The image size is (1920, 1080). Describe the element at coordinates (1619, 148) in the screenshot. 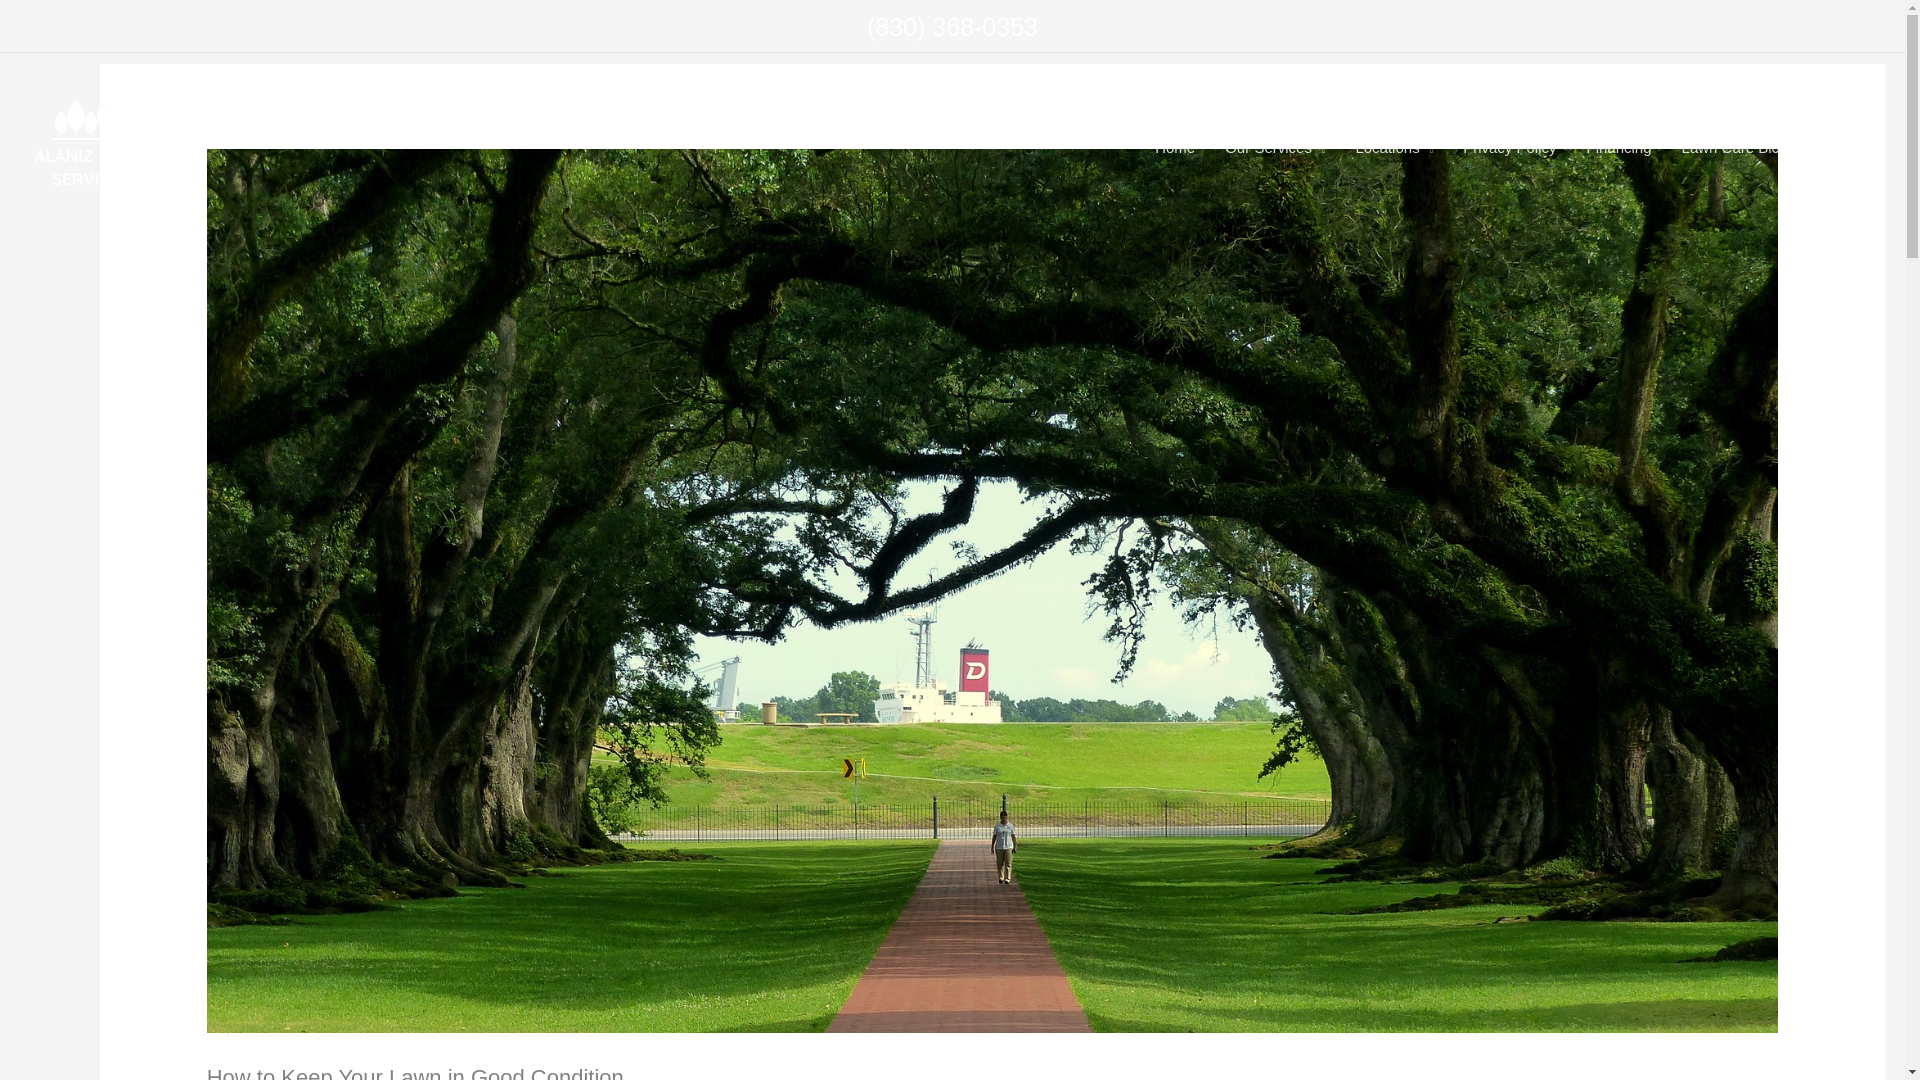

I see `Financing` at that location.